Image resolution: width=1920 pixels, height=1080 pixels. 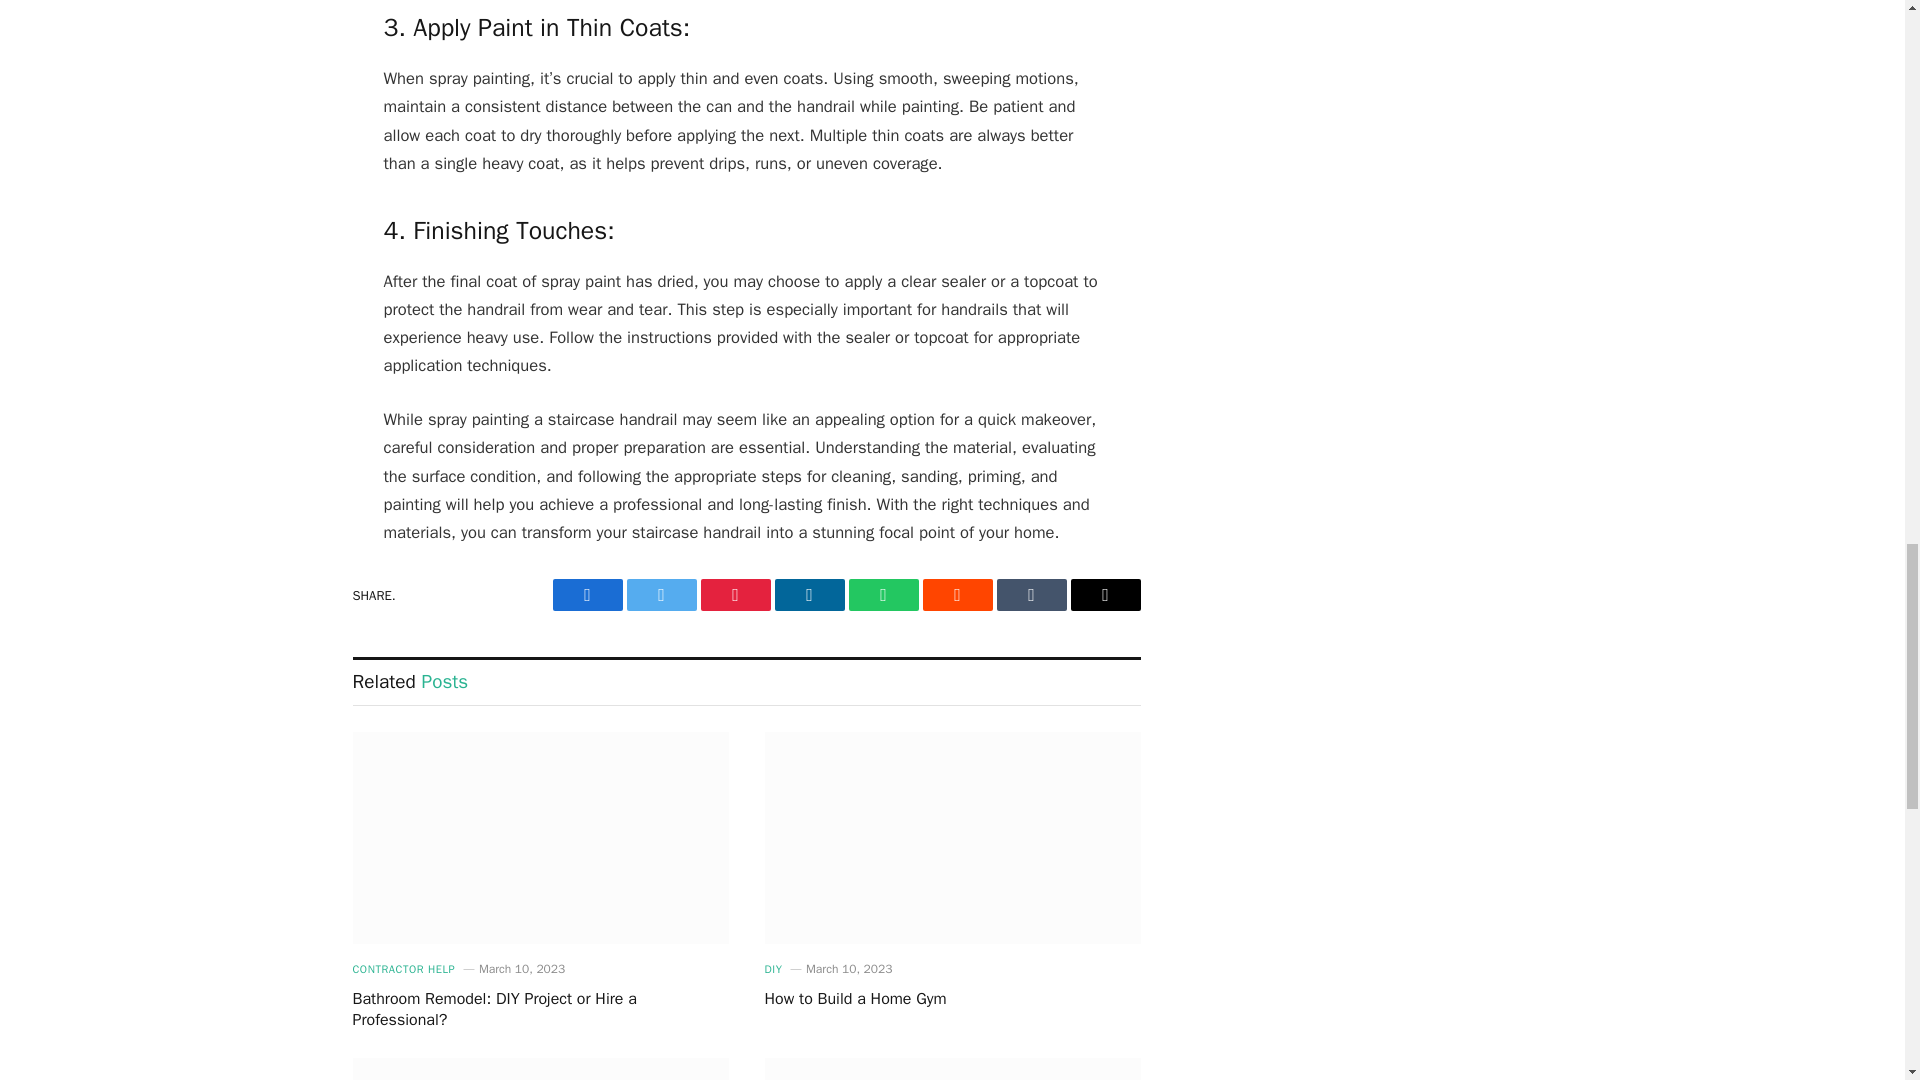 What do you see at coordinates (660, 594) in the screenshot?
I see `Twitter` at bounding box center [660, 594].